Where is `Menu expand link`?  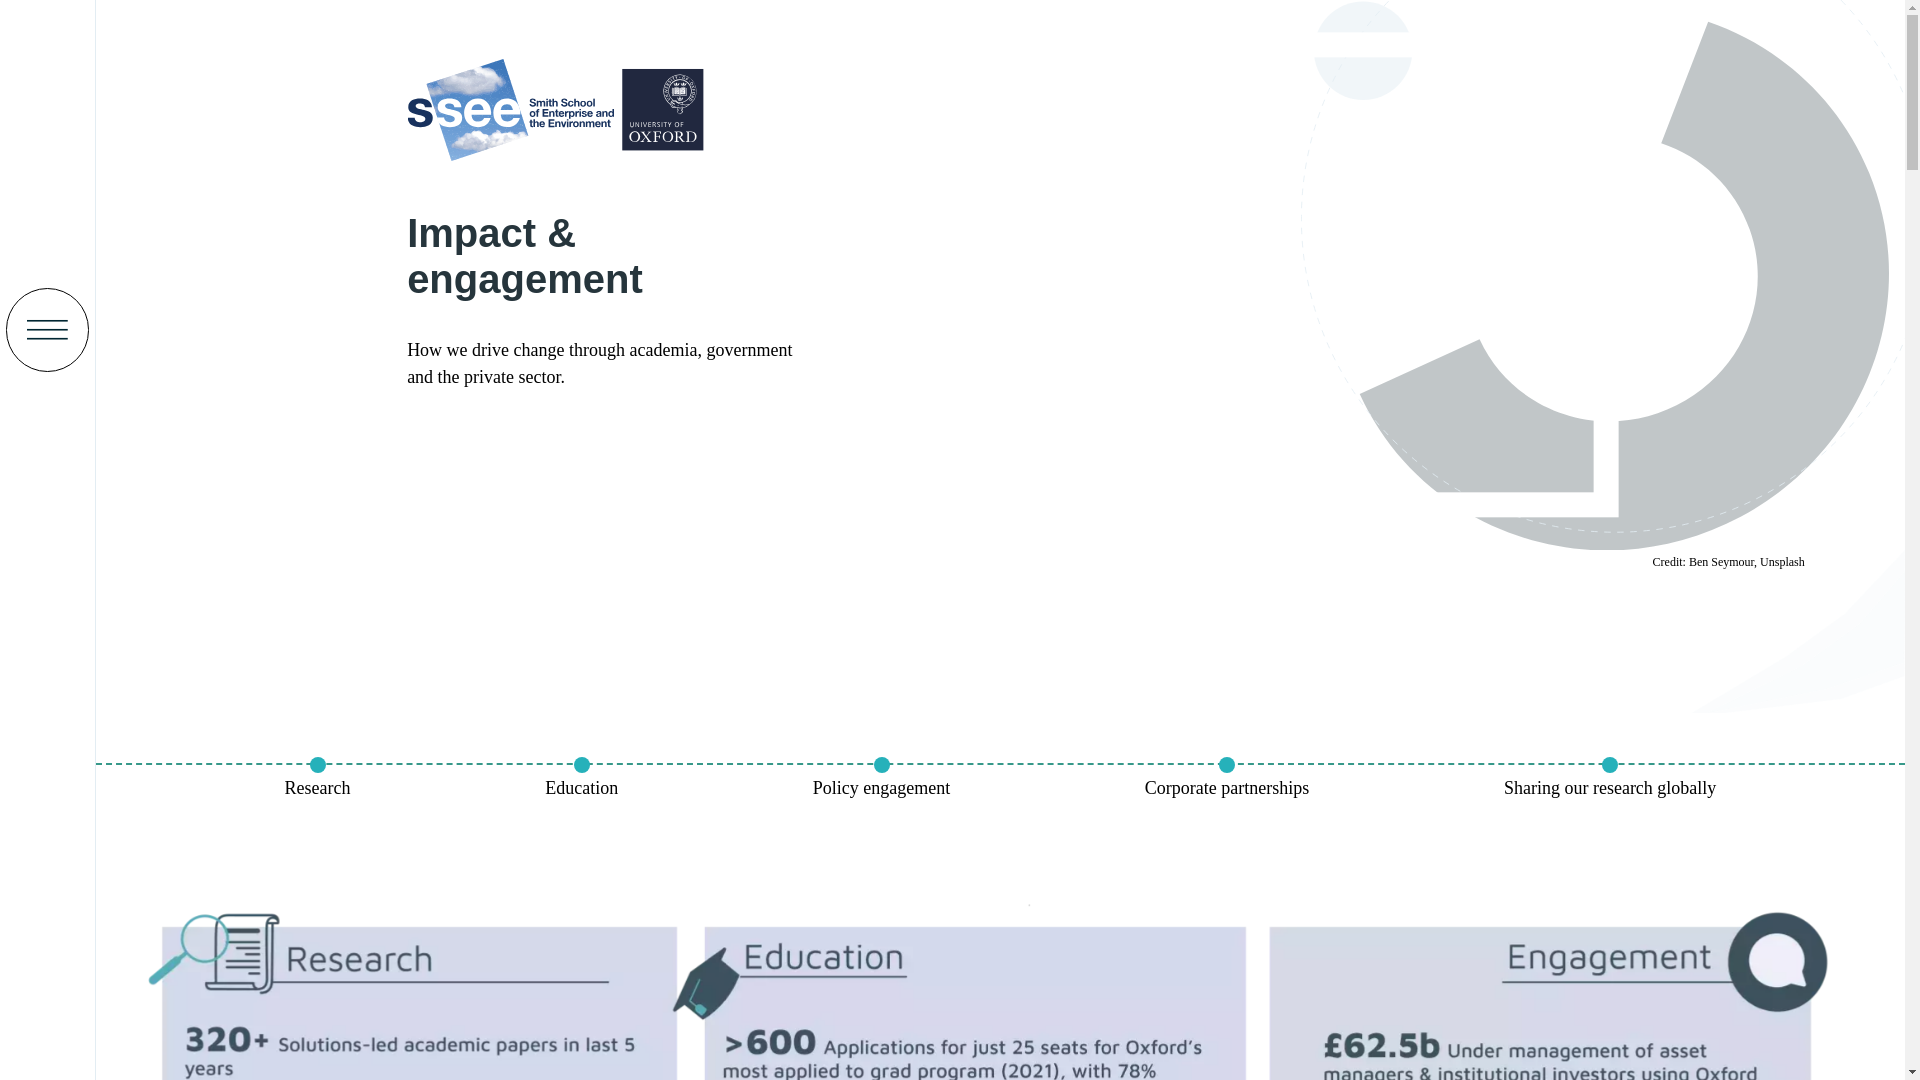
Menu expand link is located at coordinates (48, 330).